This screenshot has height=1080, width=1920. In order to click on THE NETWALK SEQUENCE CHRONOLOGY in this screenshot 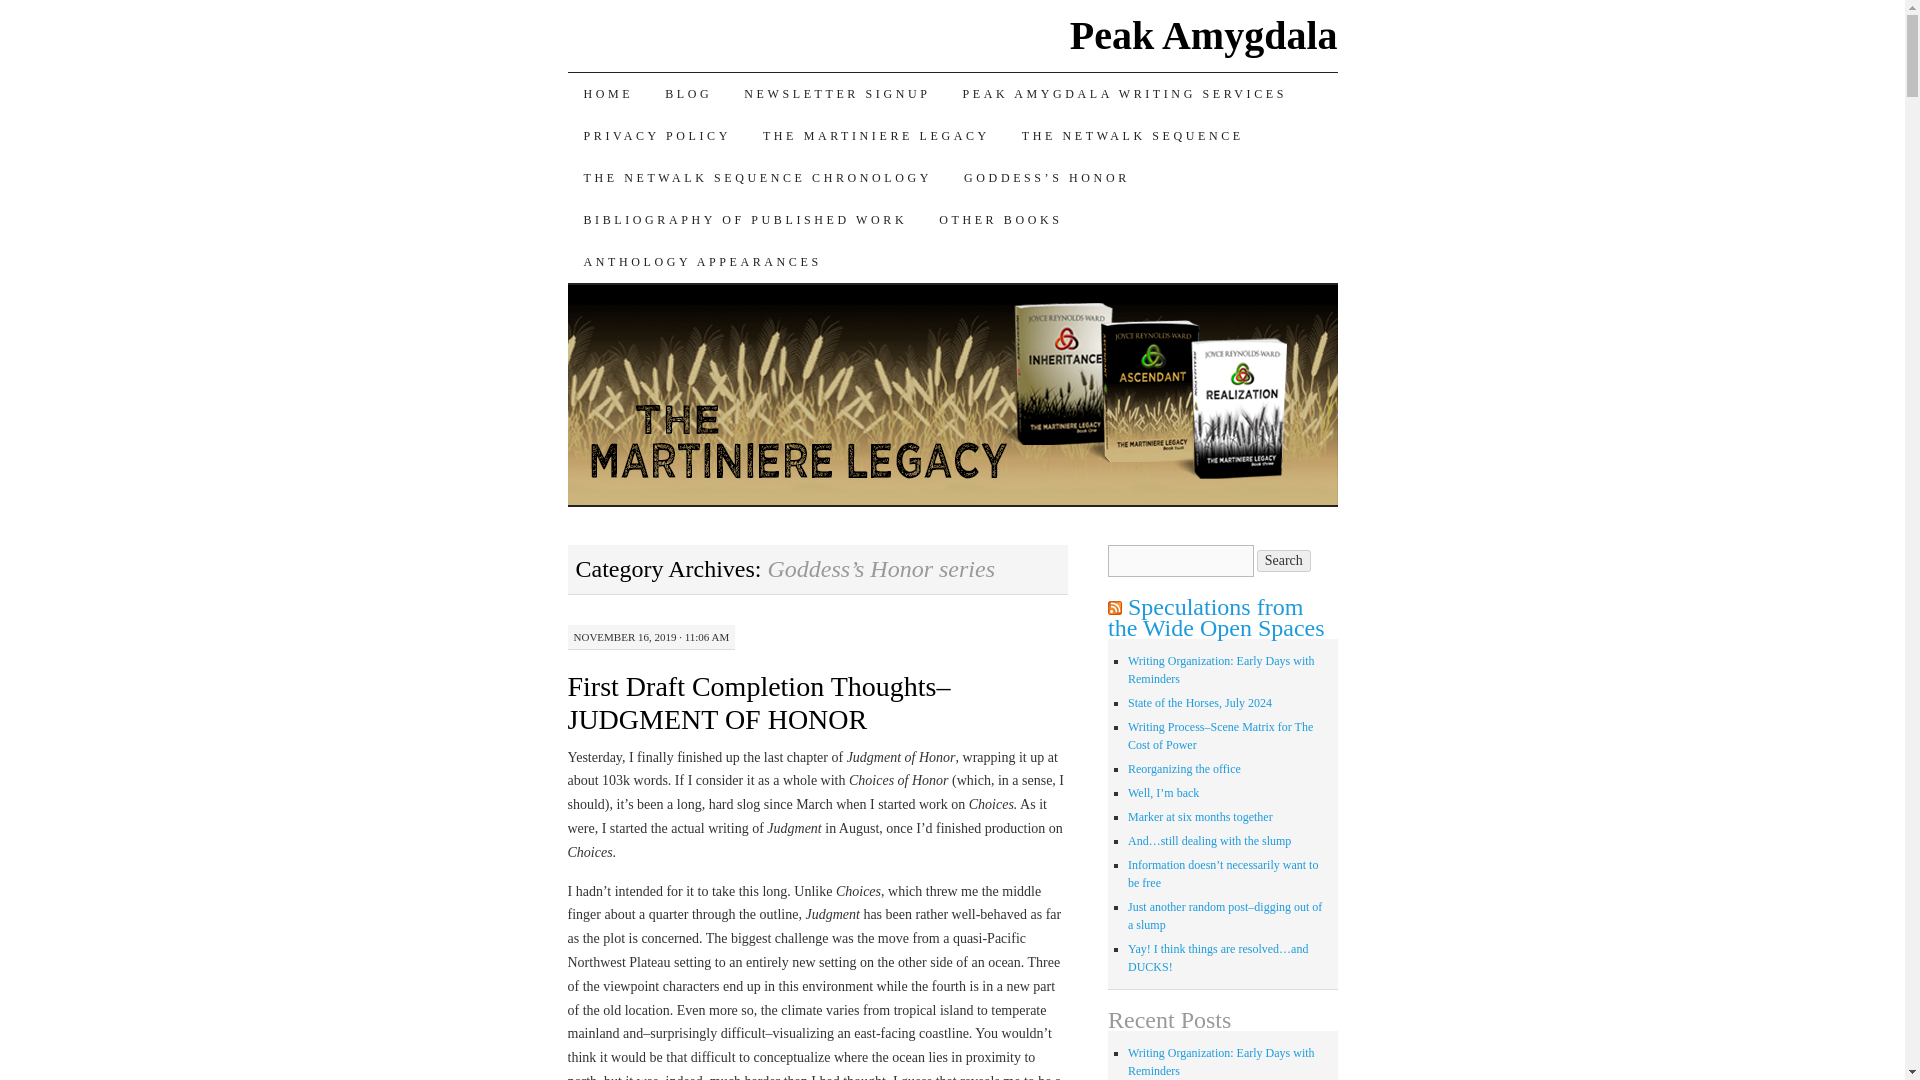, I will do `click(758, 177)`.